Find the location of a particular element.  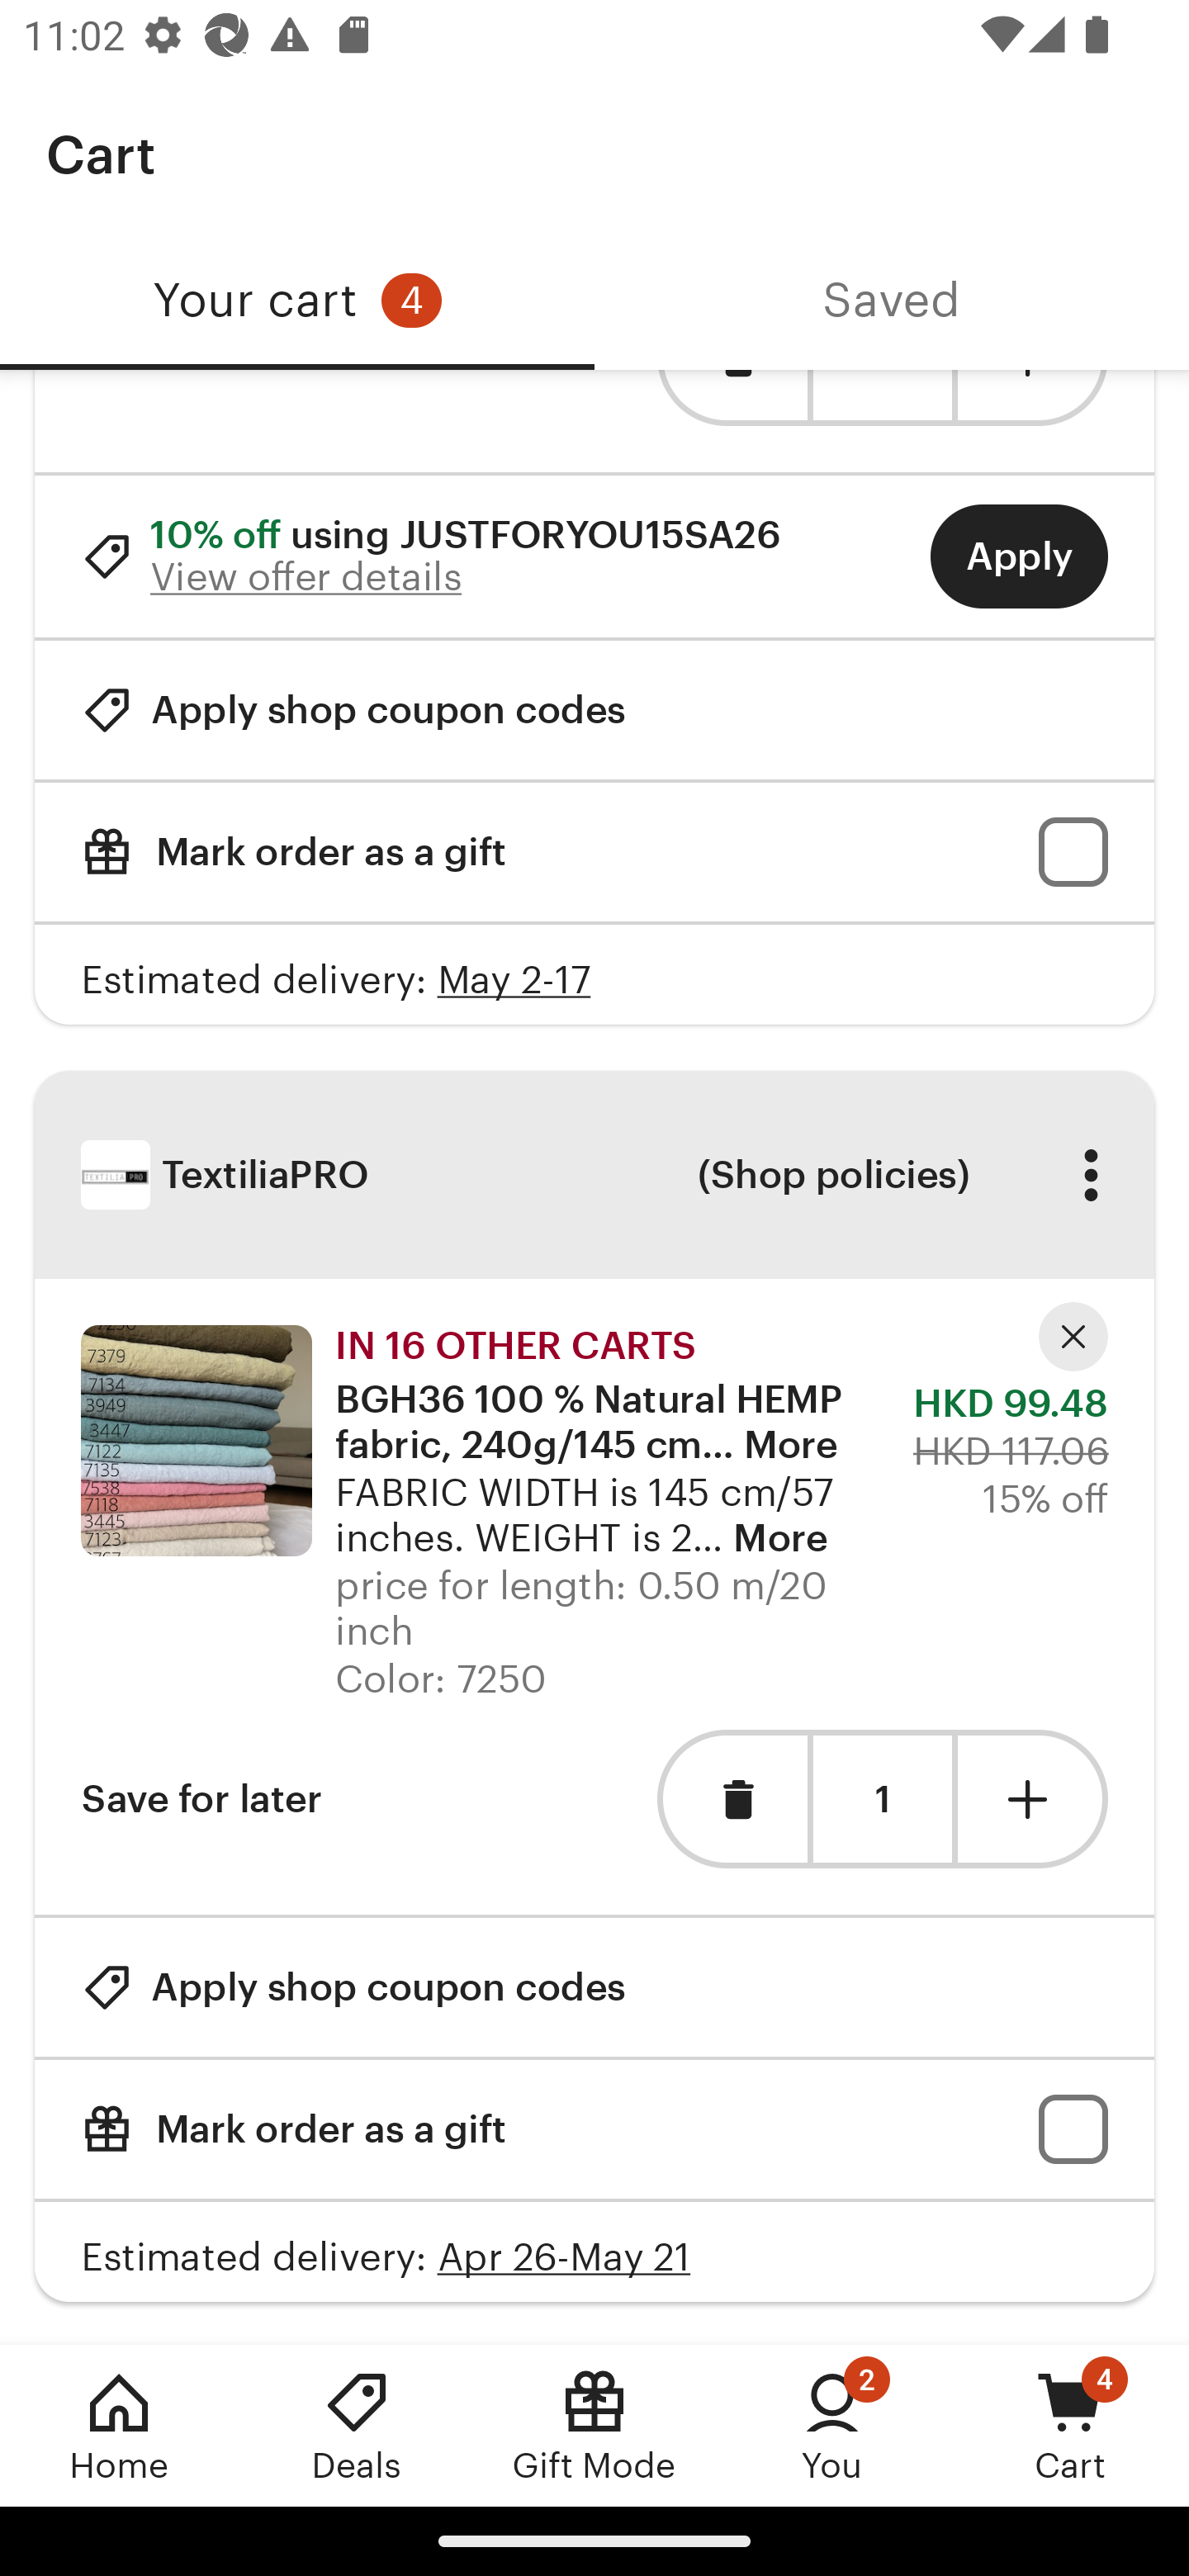

Apply is located at coordinates (1019, 556).